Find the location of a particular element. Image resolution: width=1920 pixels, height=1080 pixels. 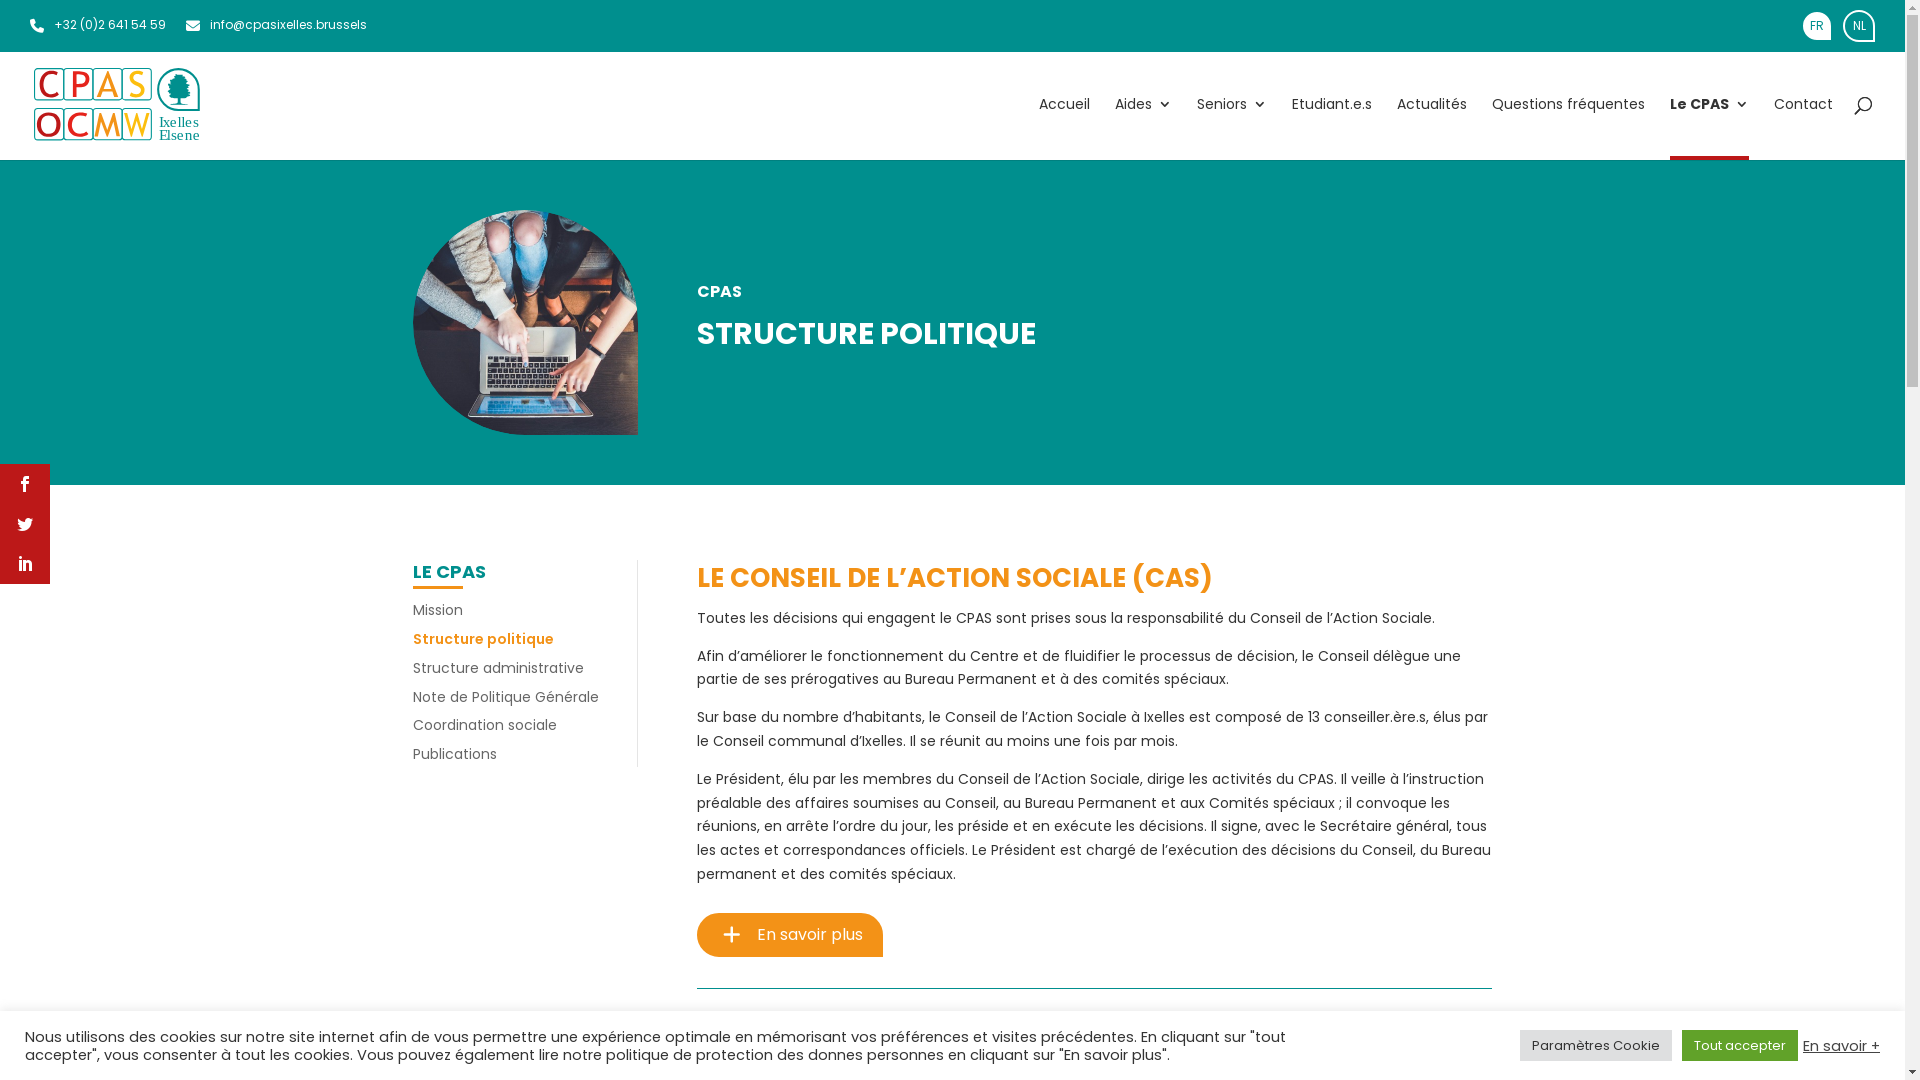

Structure administrative is located at coordinates (498, 668).